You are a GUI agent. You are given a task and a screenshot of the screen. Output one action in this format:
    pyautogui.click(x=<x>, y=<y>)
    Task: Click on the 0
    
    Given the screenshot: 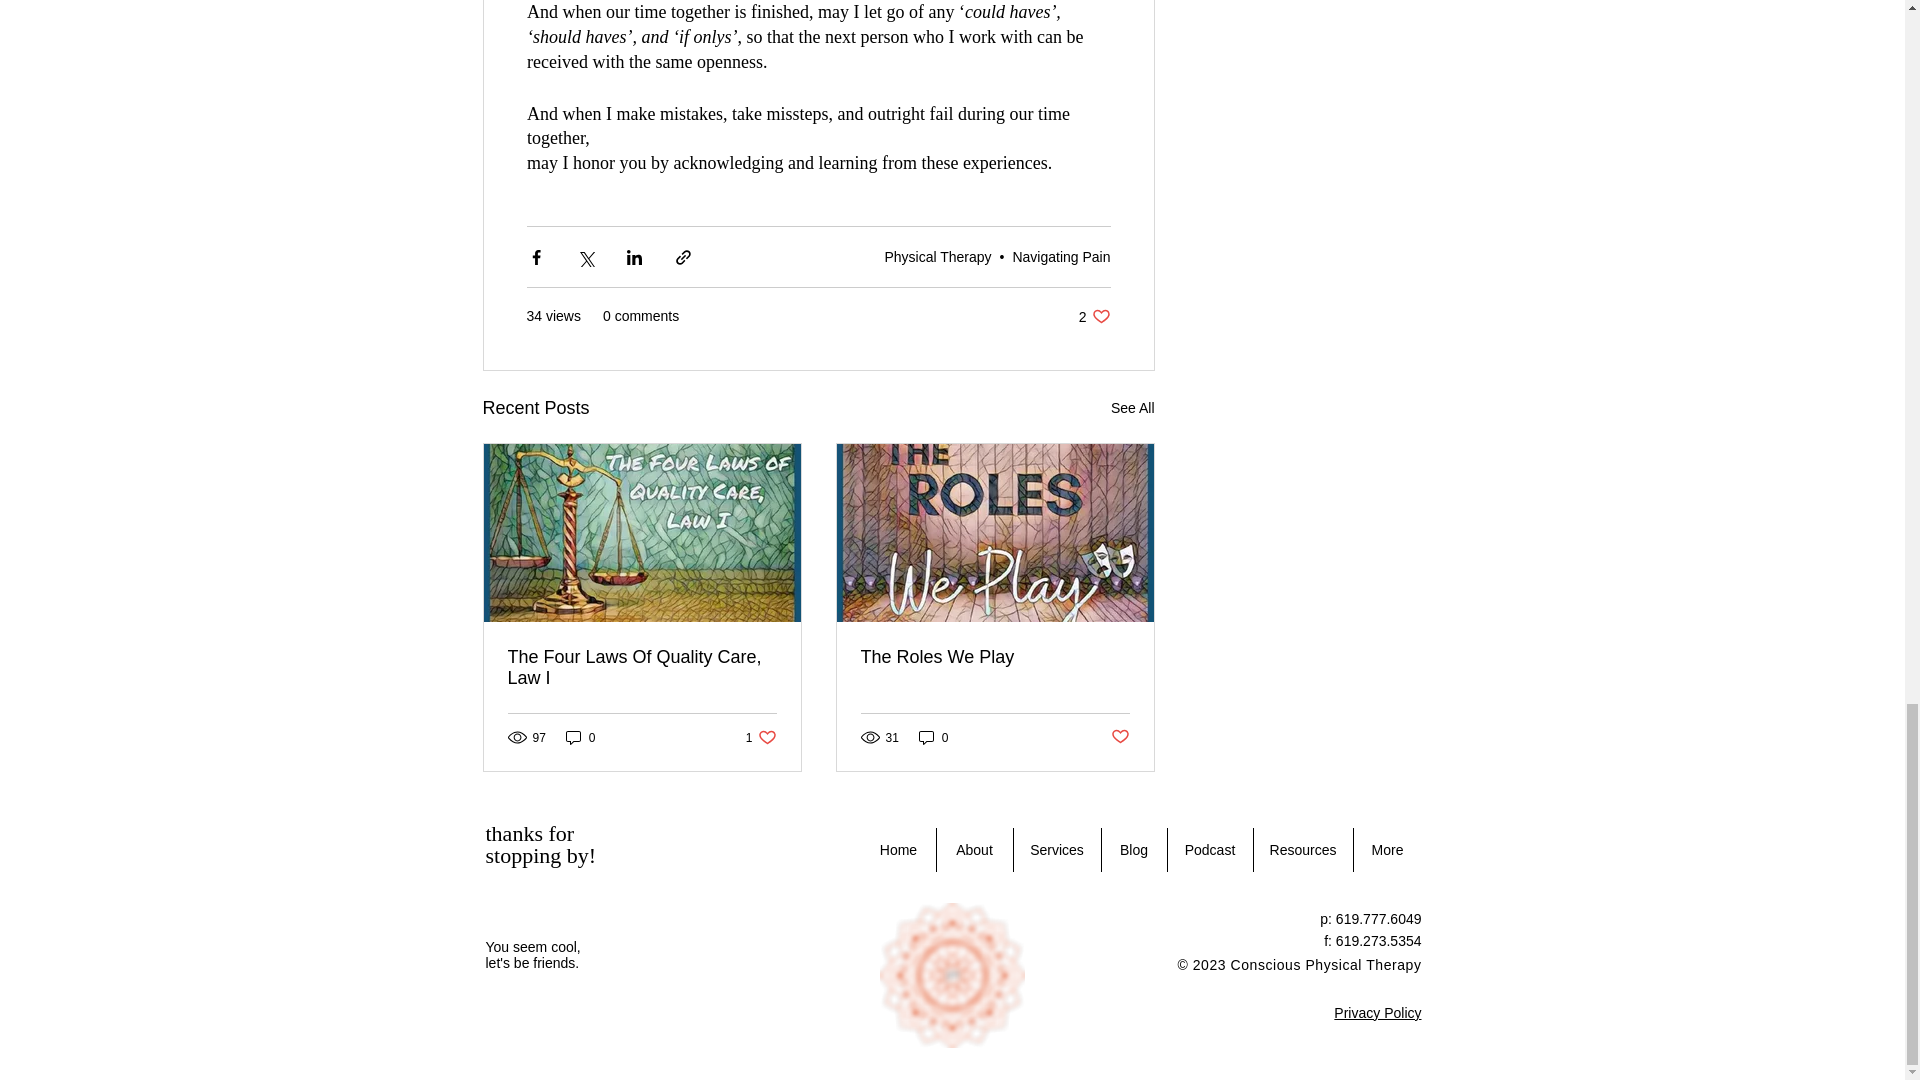 What is the action you would take?
    pyautogui.click(x=1095, y=316)
    